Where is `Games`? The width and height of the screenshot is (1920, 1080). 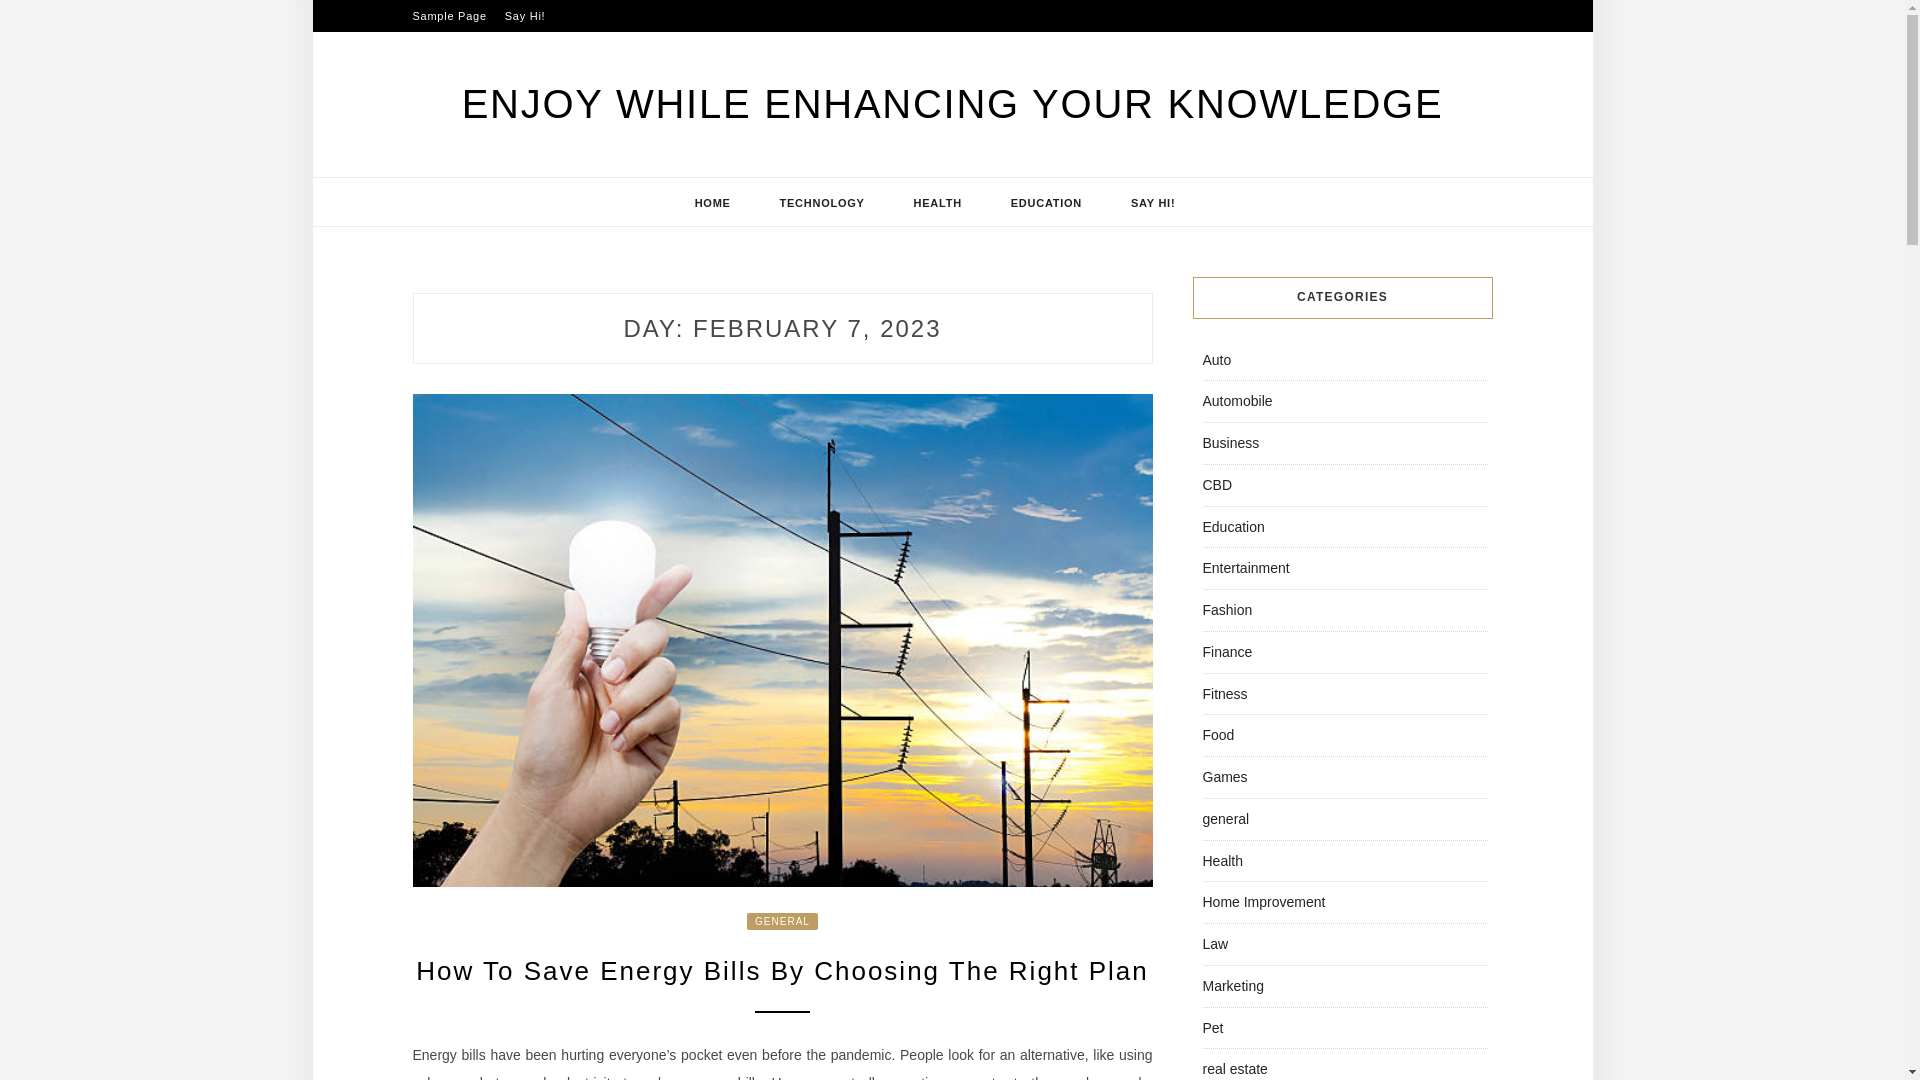 Games is located at coordinates (1224, 776).